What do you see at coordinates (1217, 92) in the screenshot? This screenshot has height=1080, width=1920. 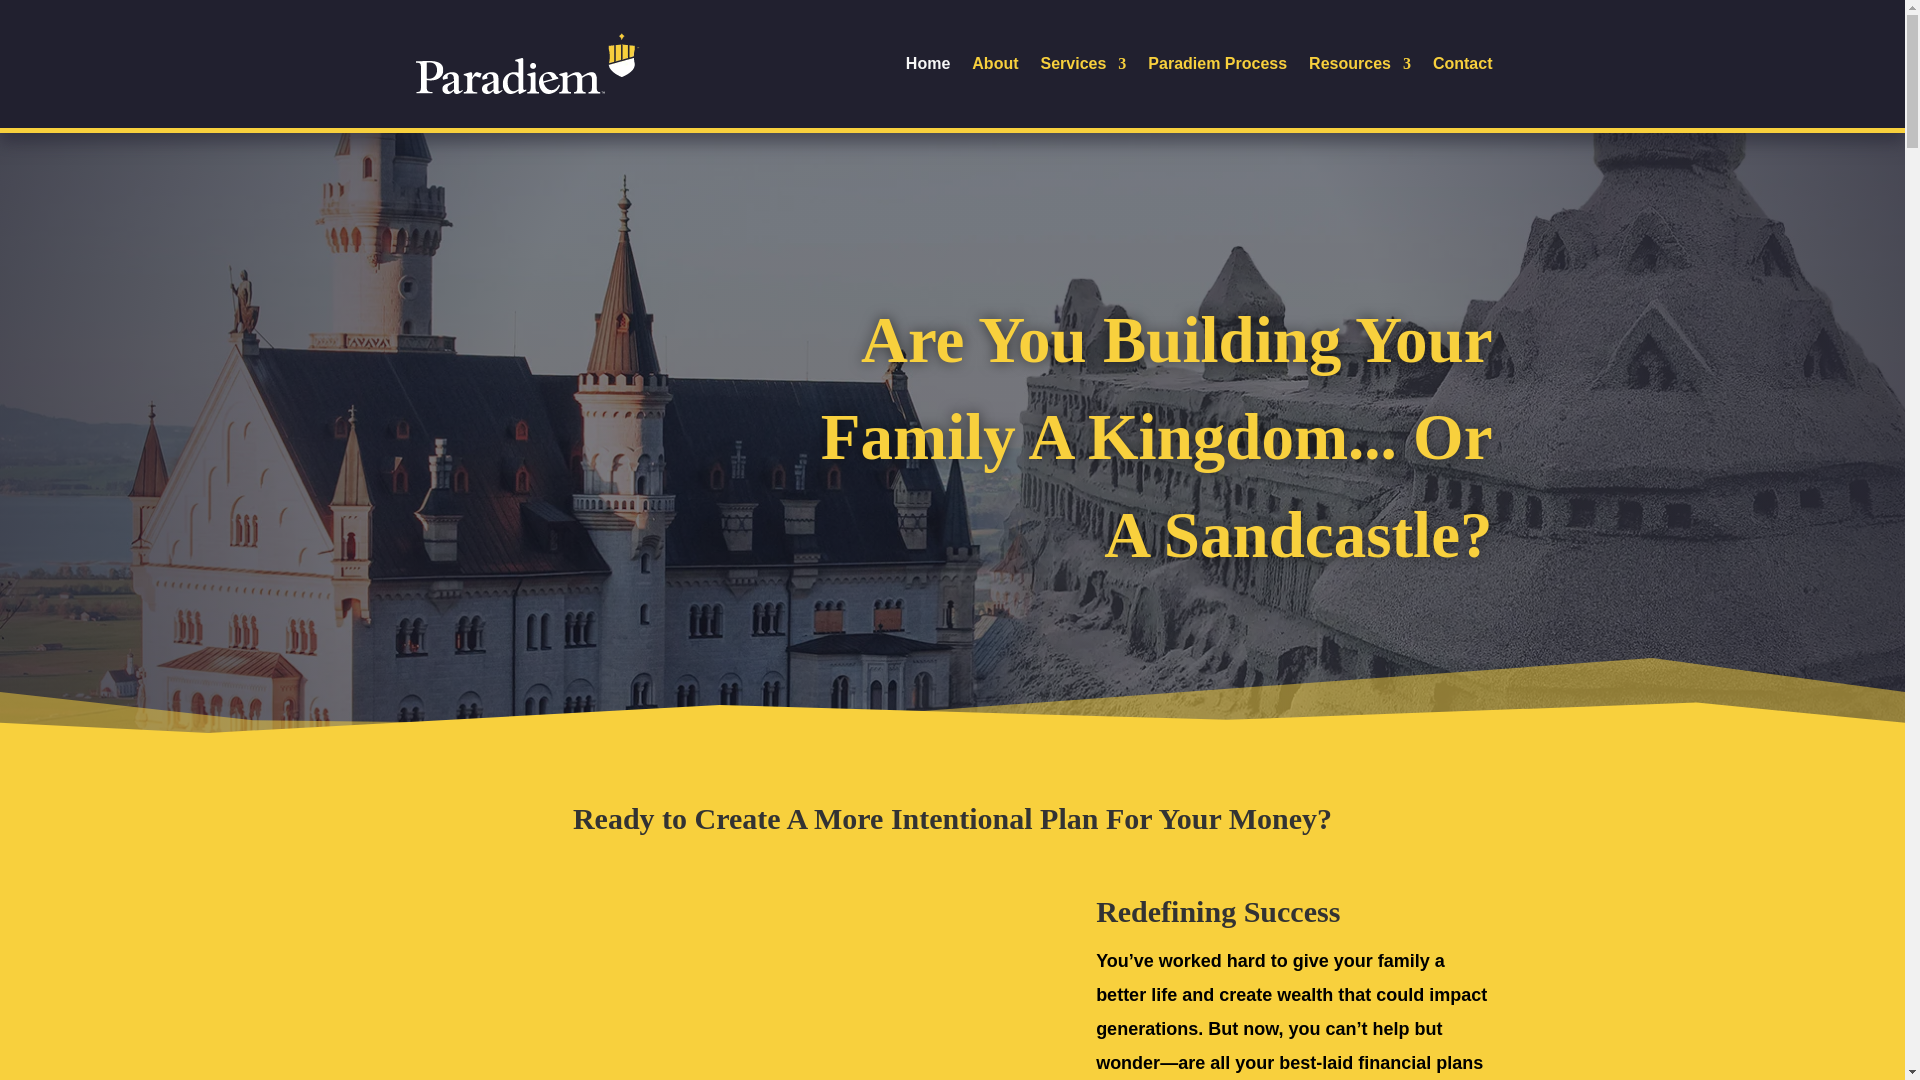 I see `Paradiem Process` at bounding box center [1217, 92].